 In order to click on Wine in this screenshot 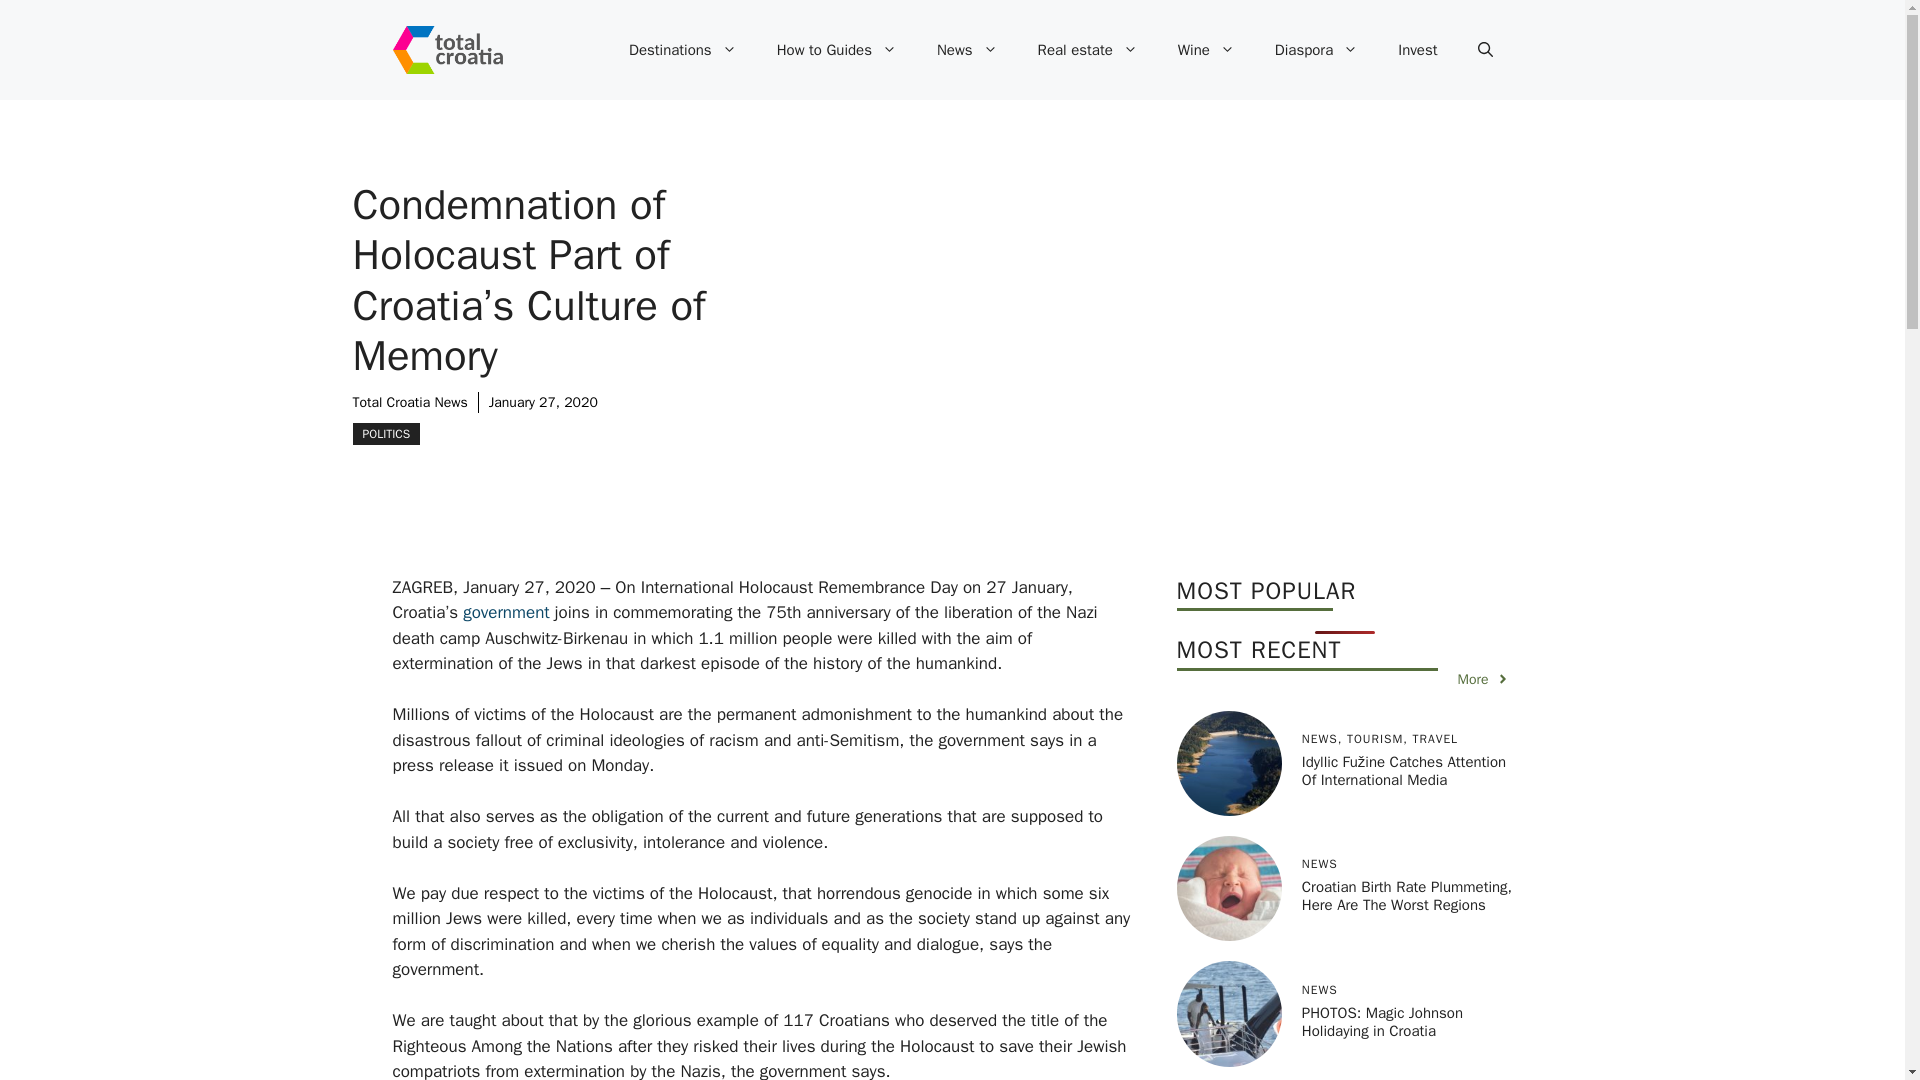, I will do `click(1206, 50)`.